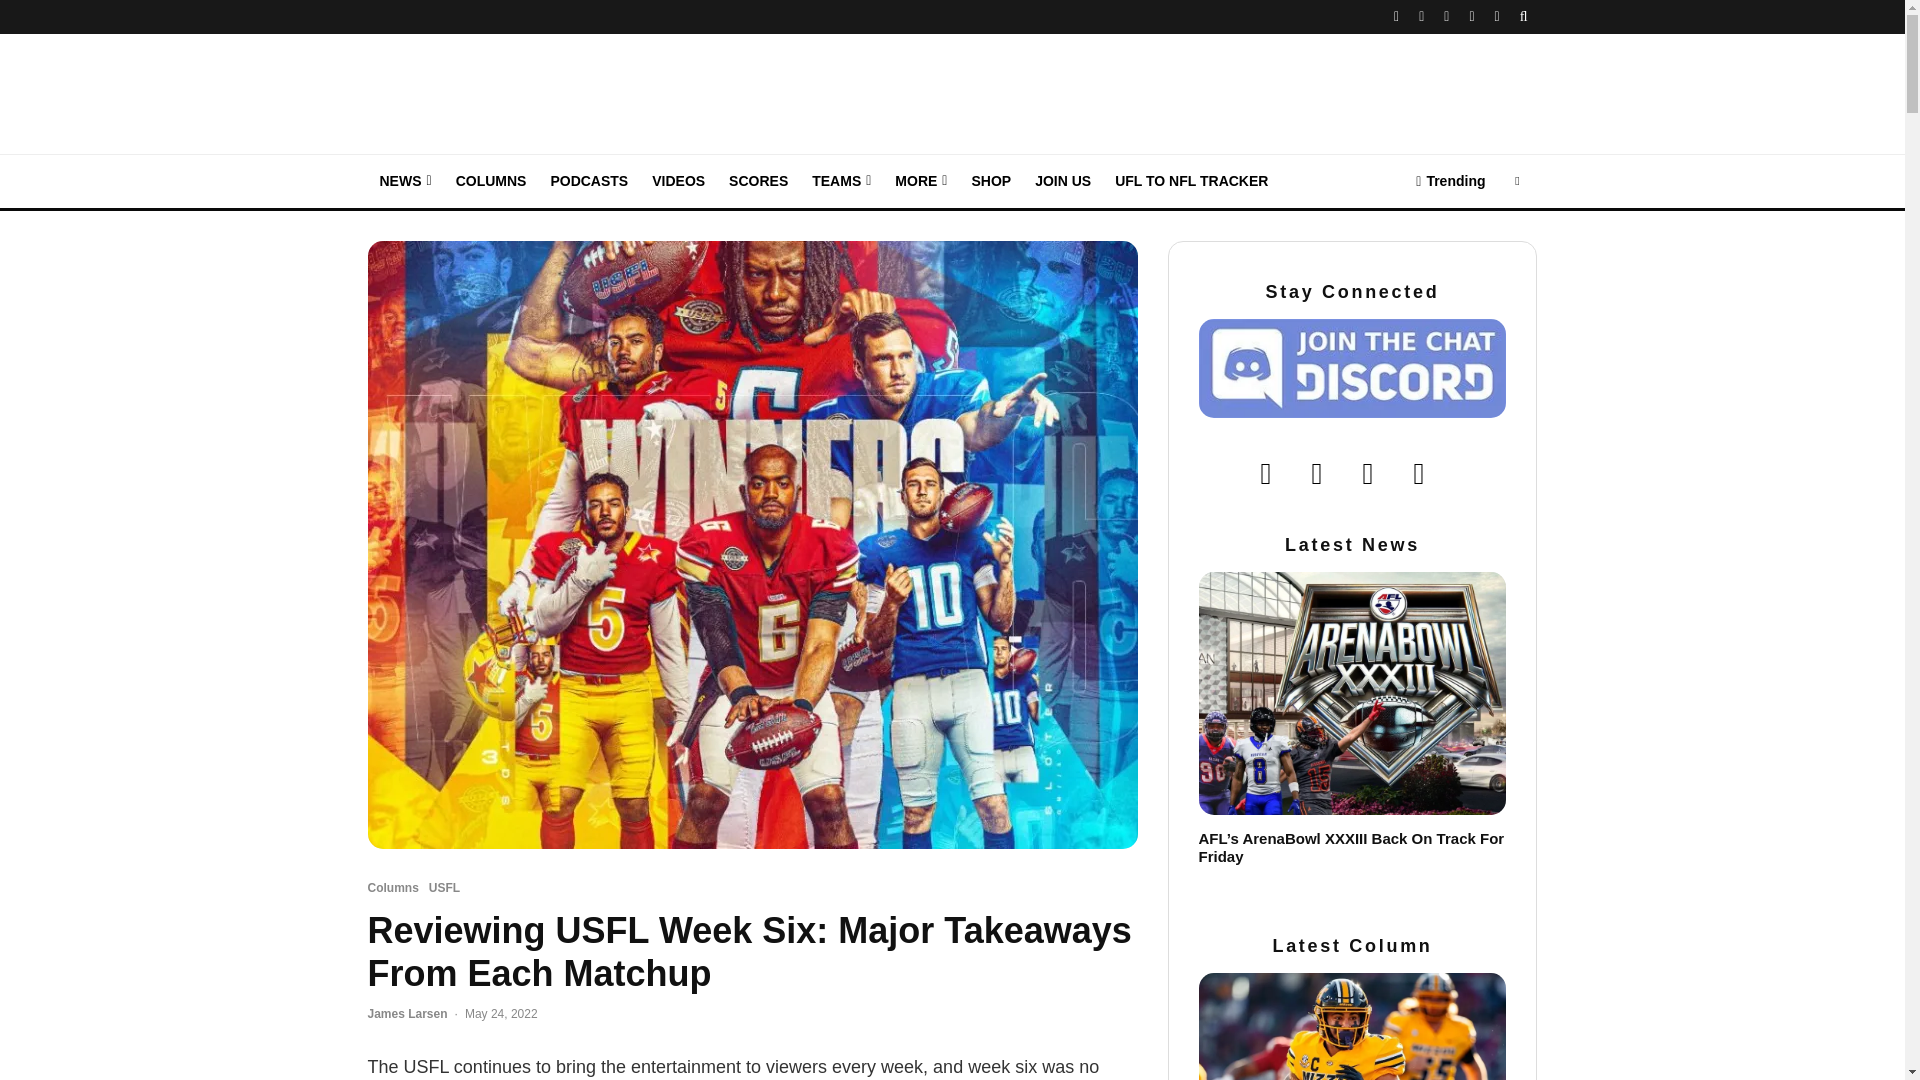 This screenshot has height=1080, width=1920. What do you see at coordinates (491, 182) in the screenshot?
I see `COLUMNS` at bounding box center [491, 182].